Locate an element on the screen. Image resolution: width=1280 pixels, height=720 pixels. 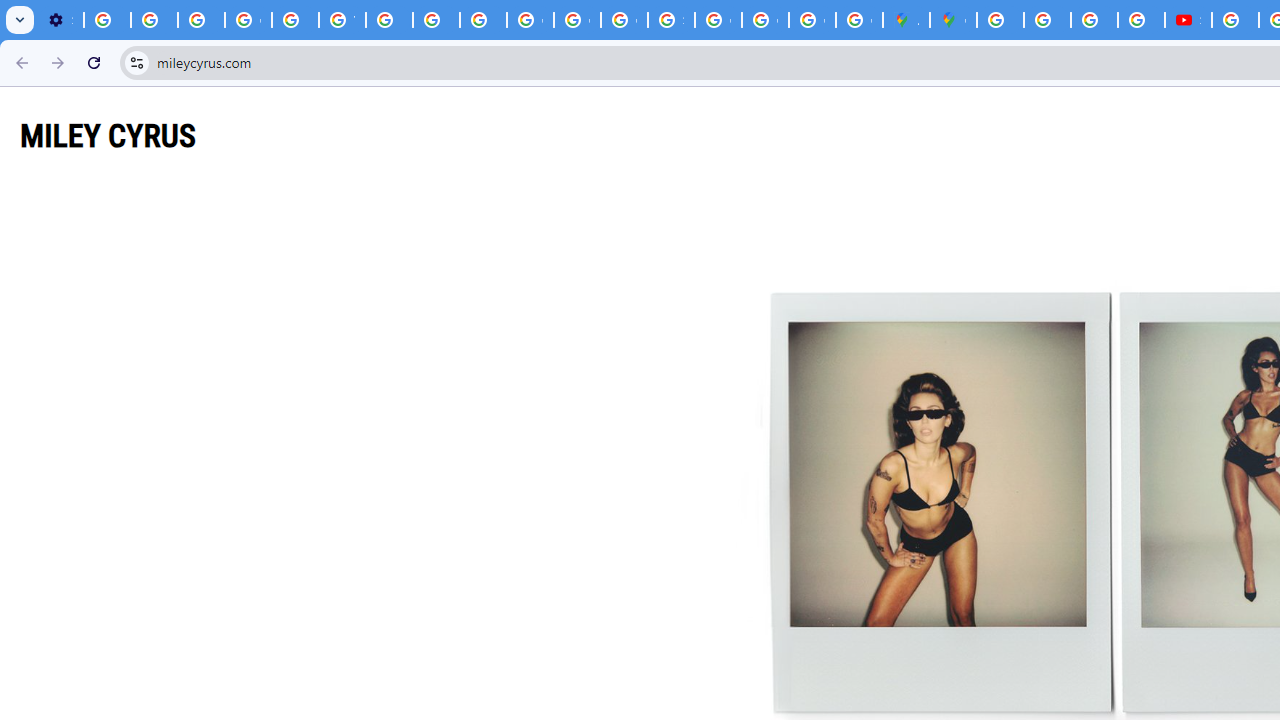
Delete photos & videos - Computer - Google Photos Help is located at coordinates (107, 20).